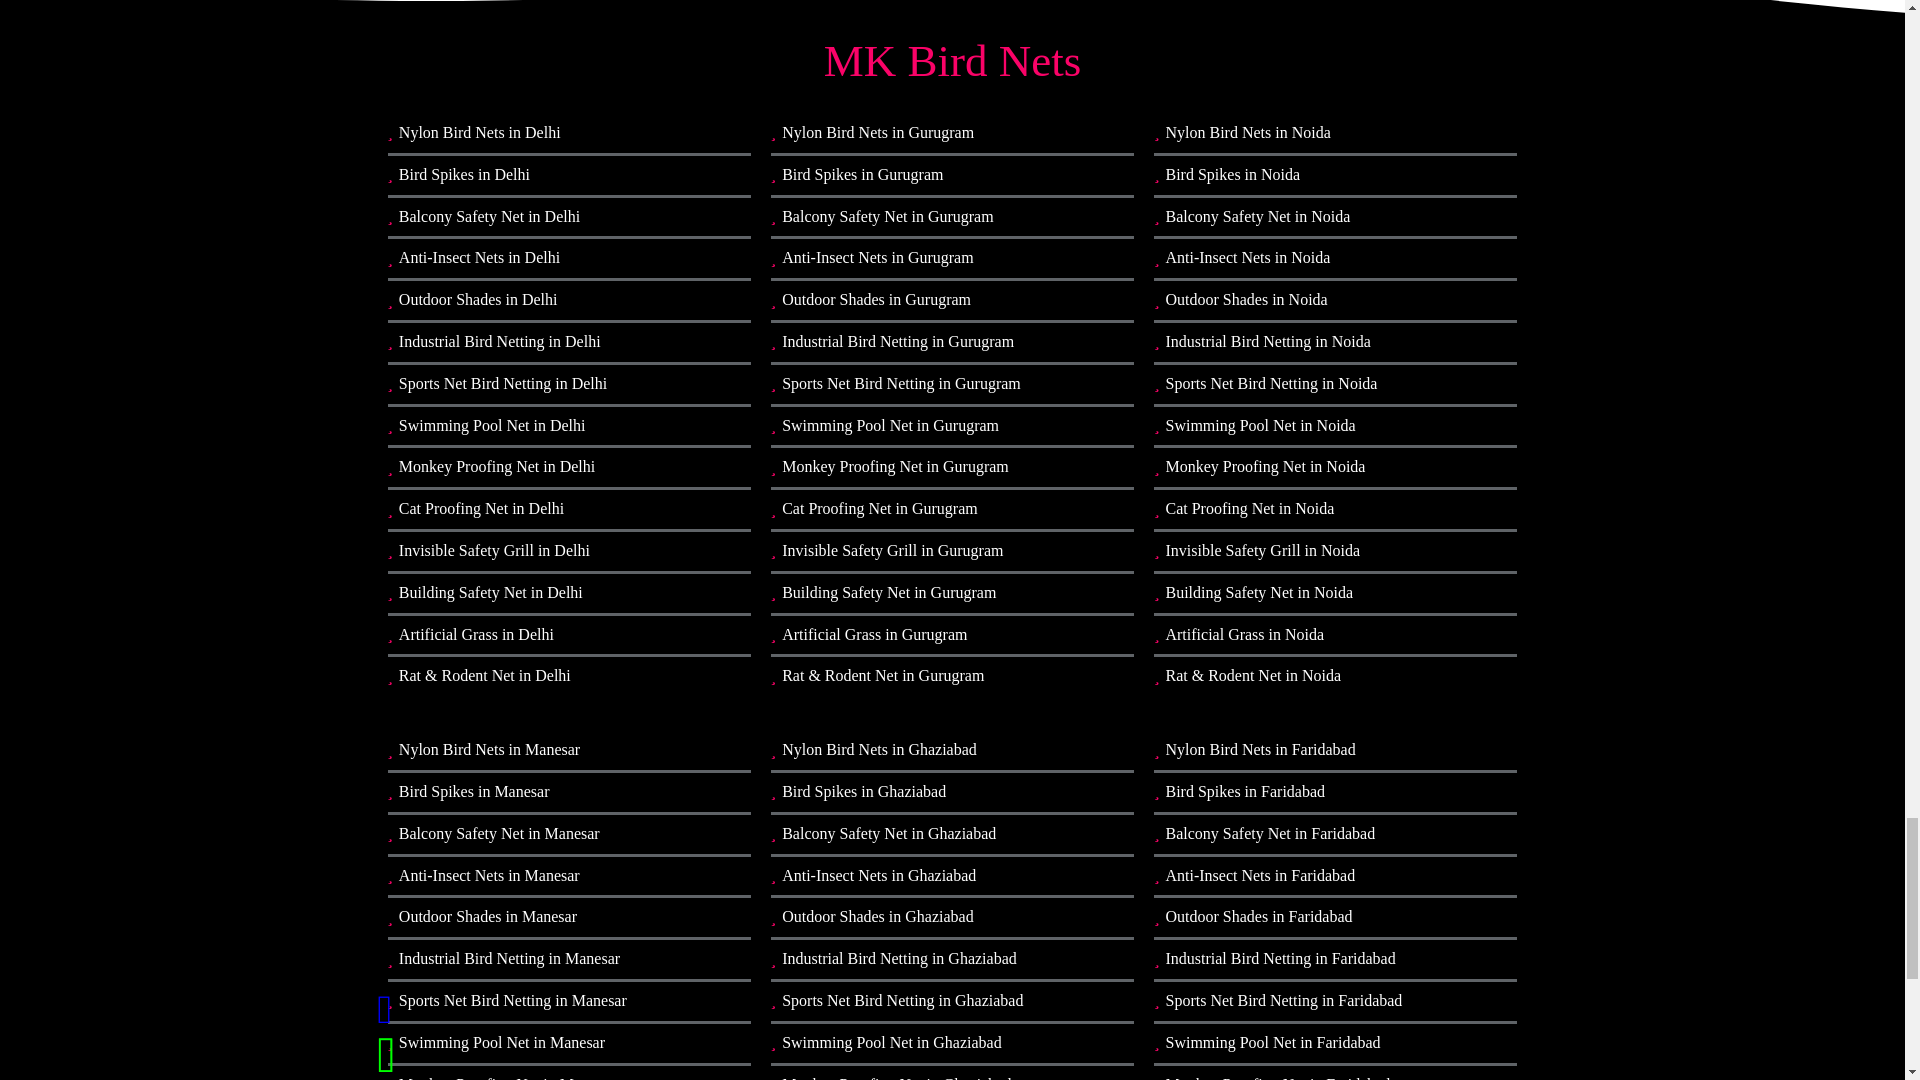 Image resolution: width=1920 pixels, height=1080 pixels. I want to click on Bird Spikes in Delhi, so click(568, 175).